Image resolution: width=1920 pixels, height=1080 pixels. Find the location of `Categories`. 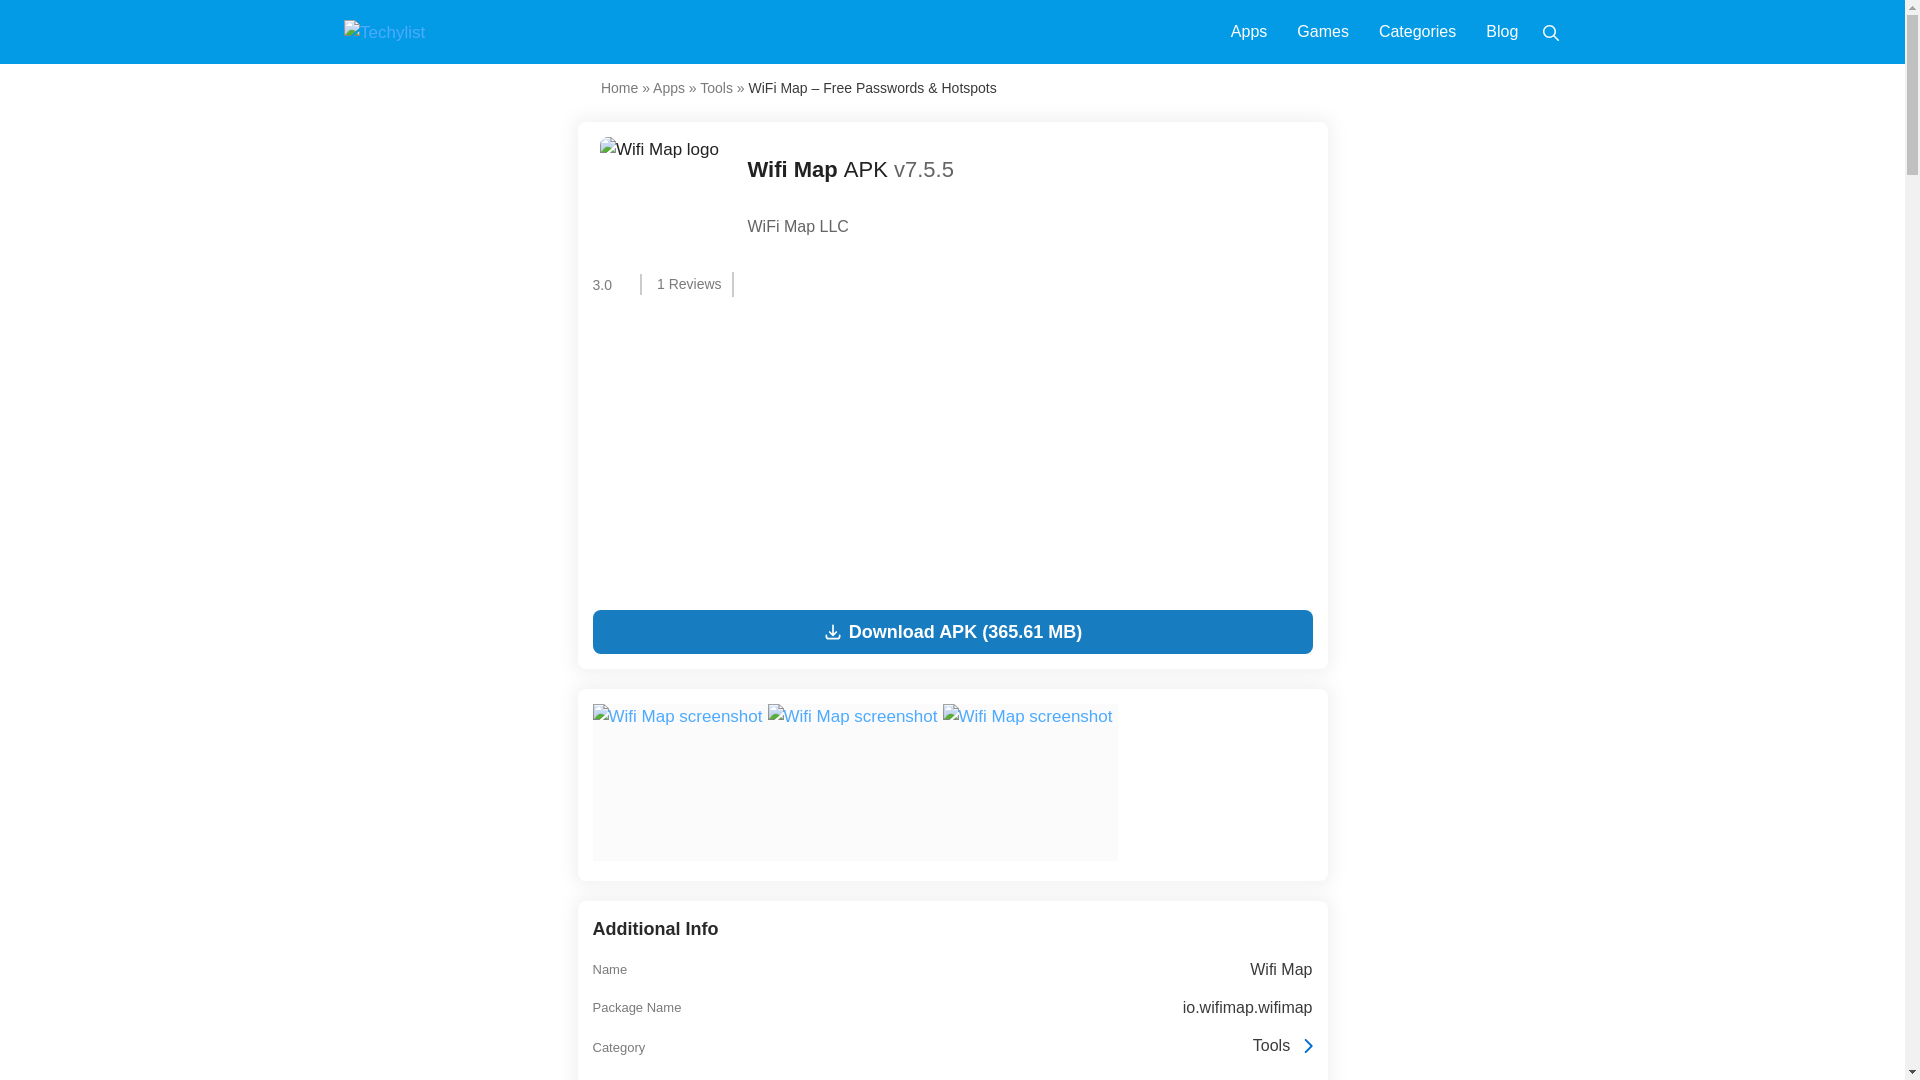

Categories is located at coordinates (1418, 32).